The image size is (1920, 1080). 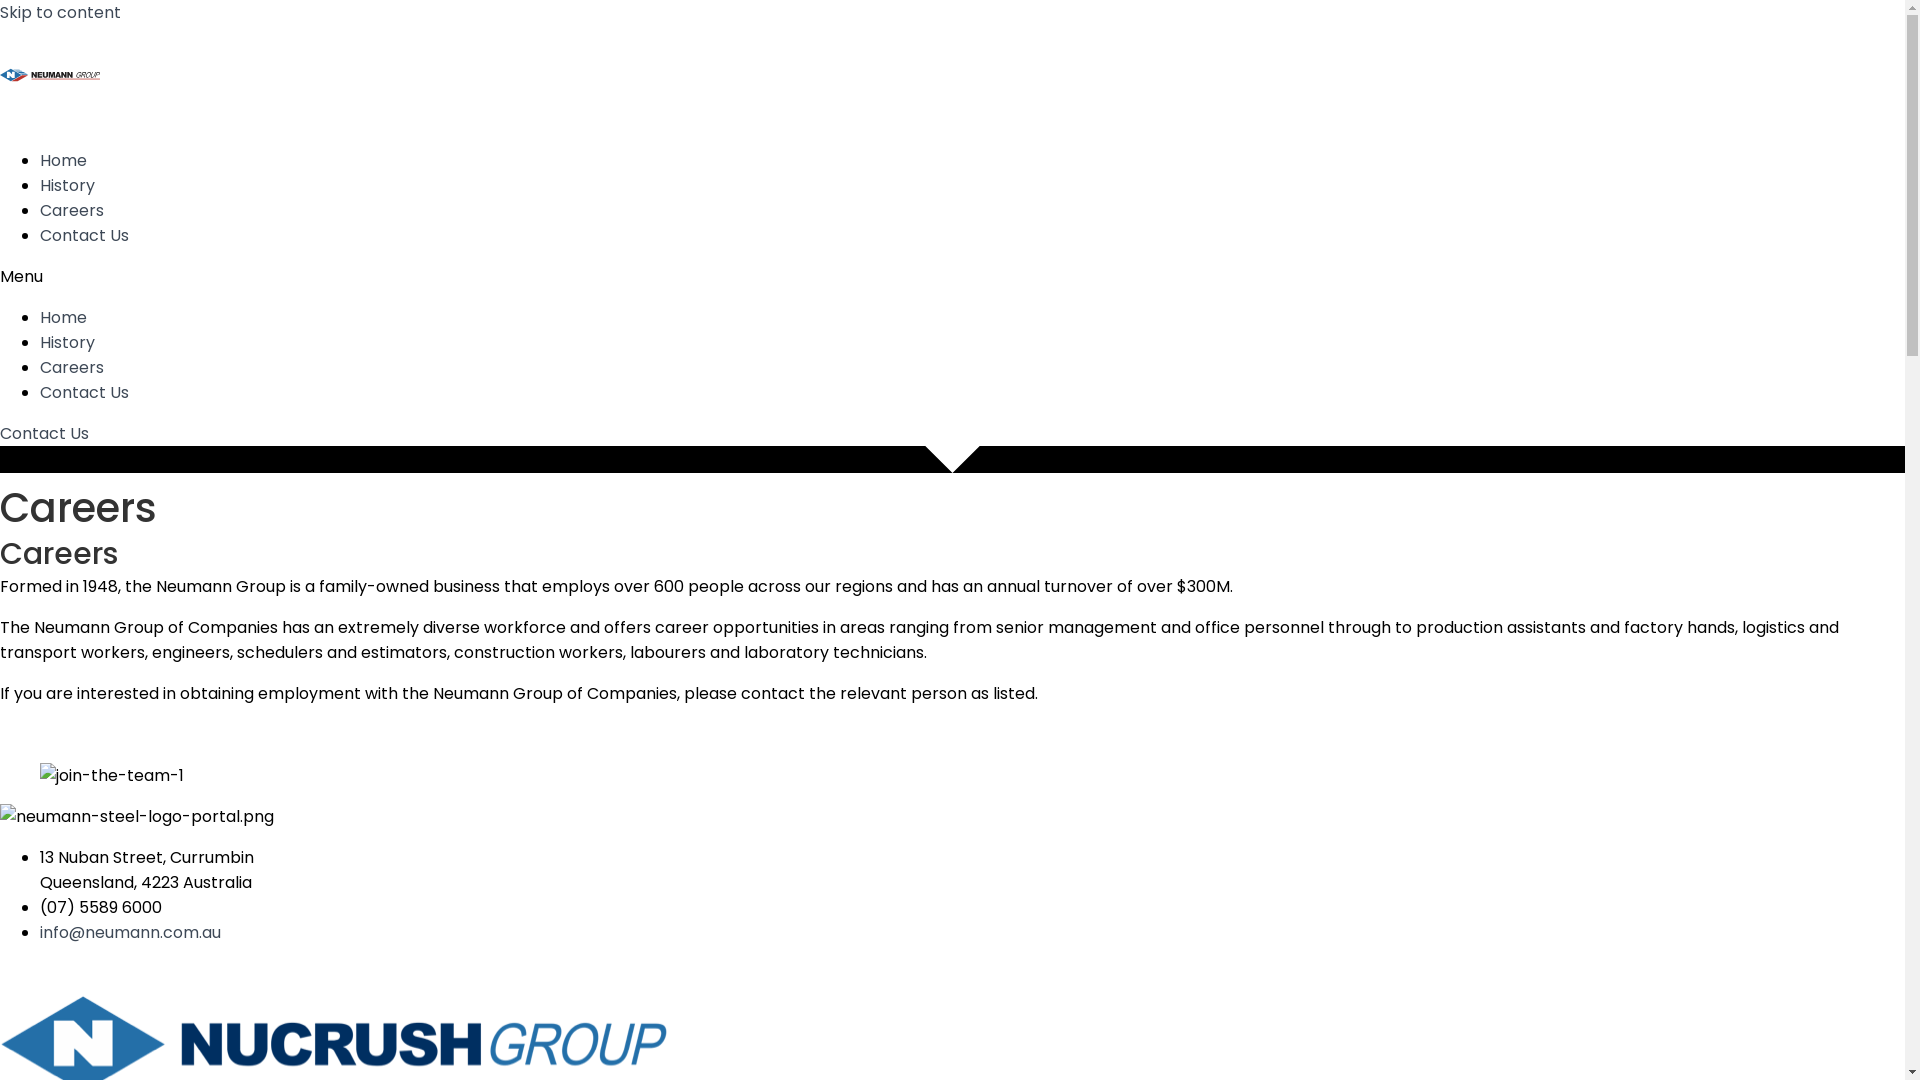 I want to click on Contact Us, so click(x=84, y=392).